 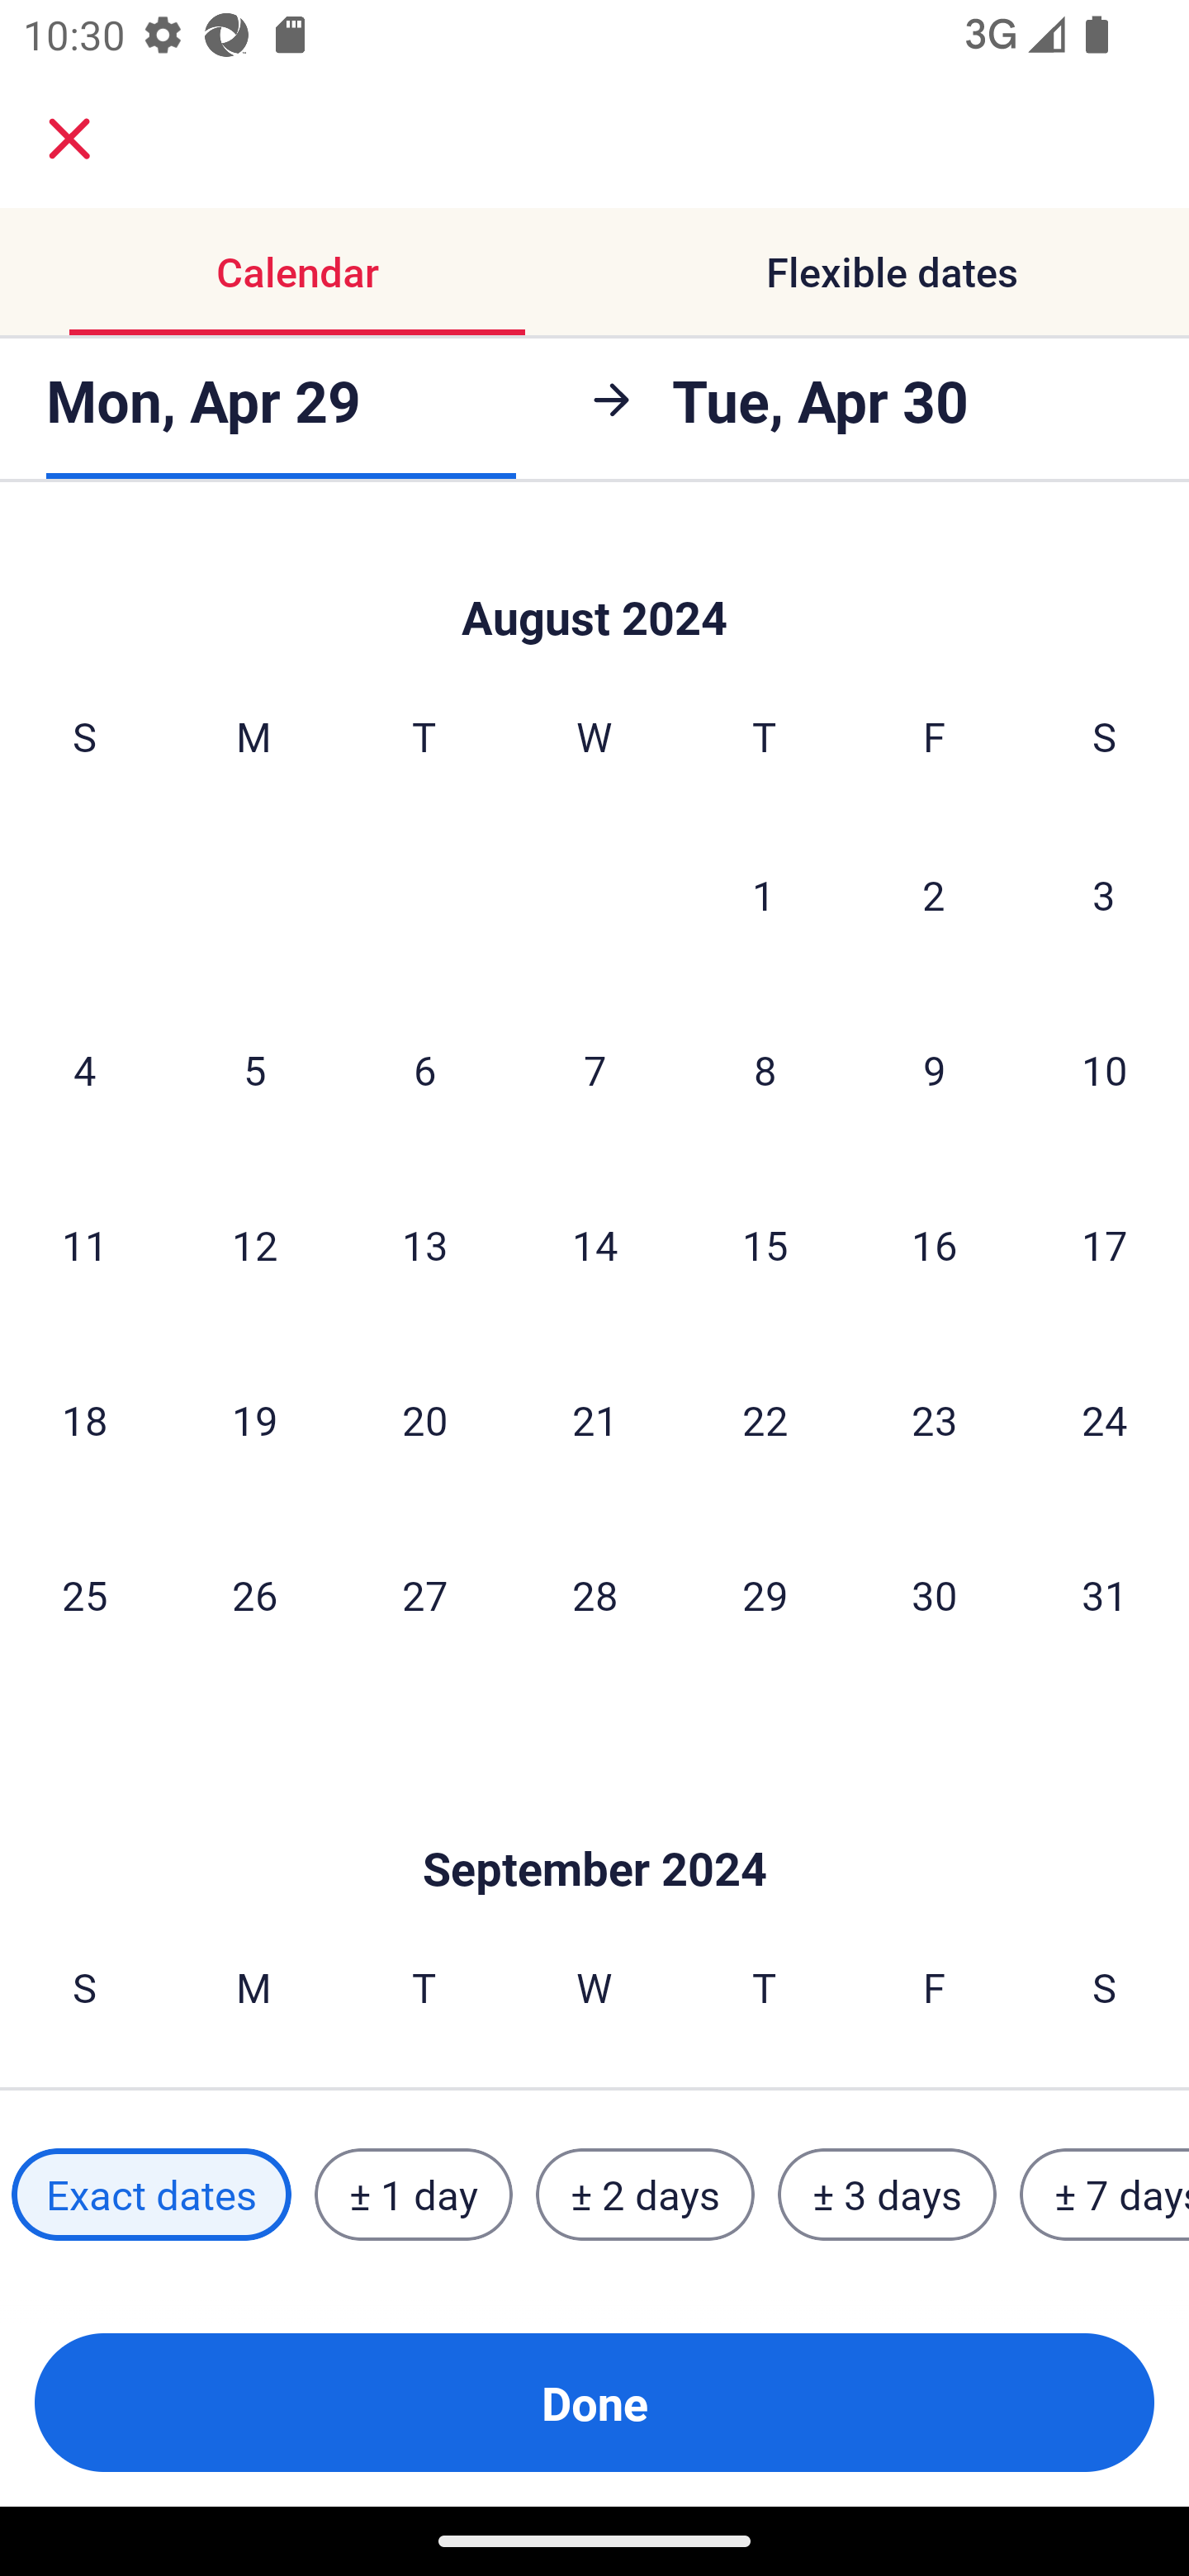 What do you see at coordinates (594, 1818) in the screenshot?
I see `Skip to Done` at bounding box center [594, 1818].